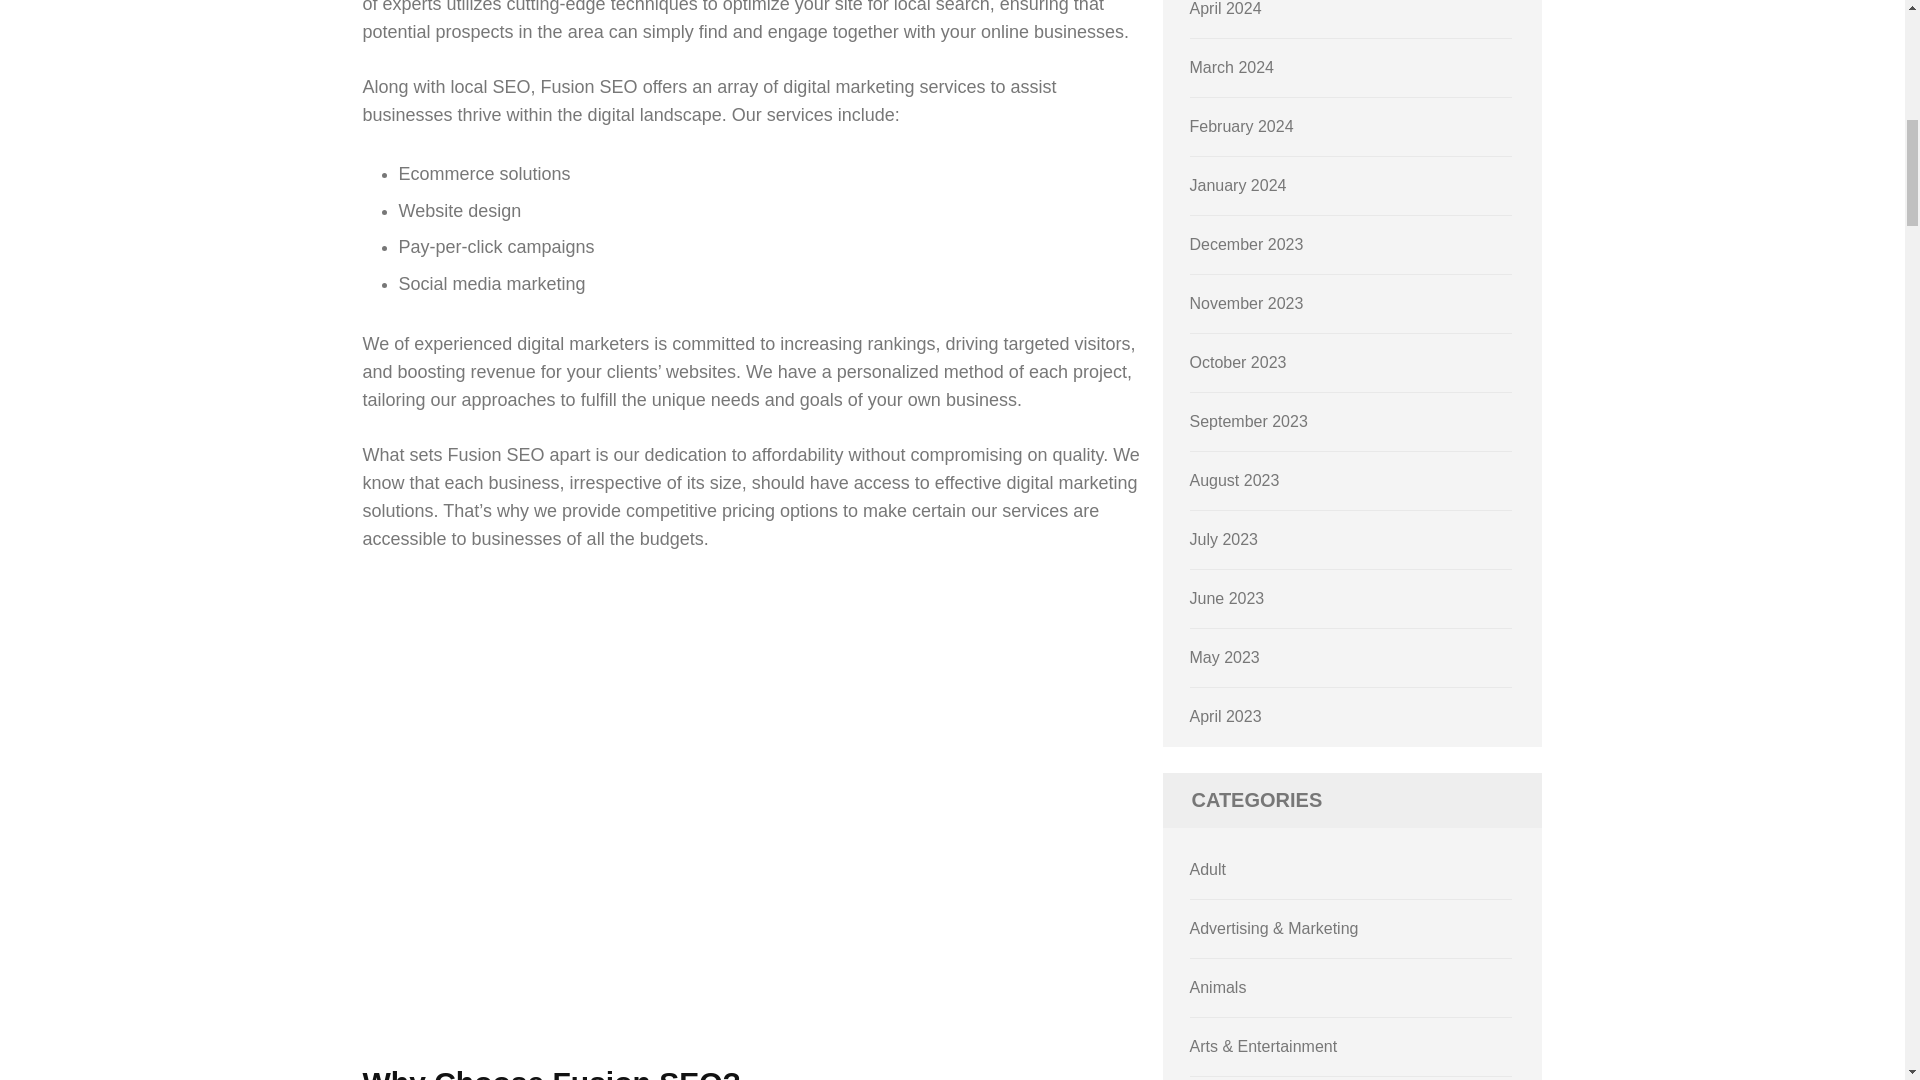 The width and height of the screenshot is (1920, 1080). I want to click on January 2024, so click(1238, 186).